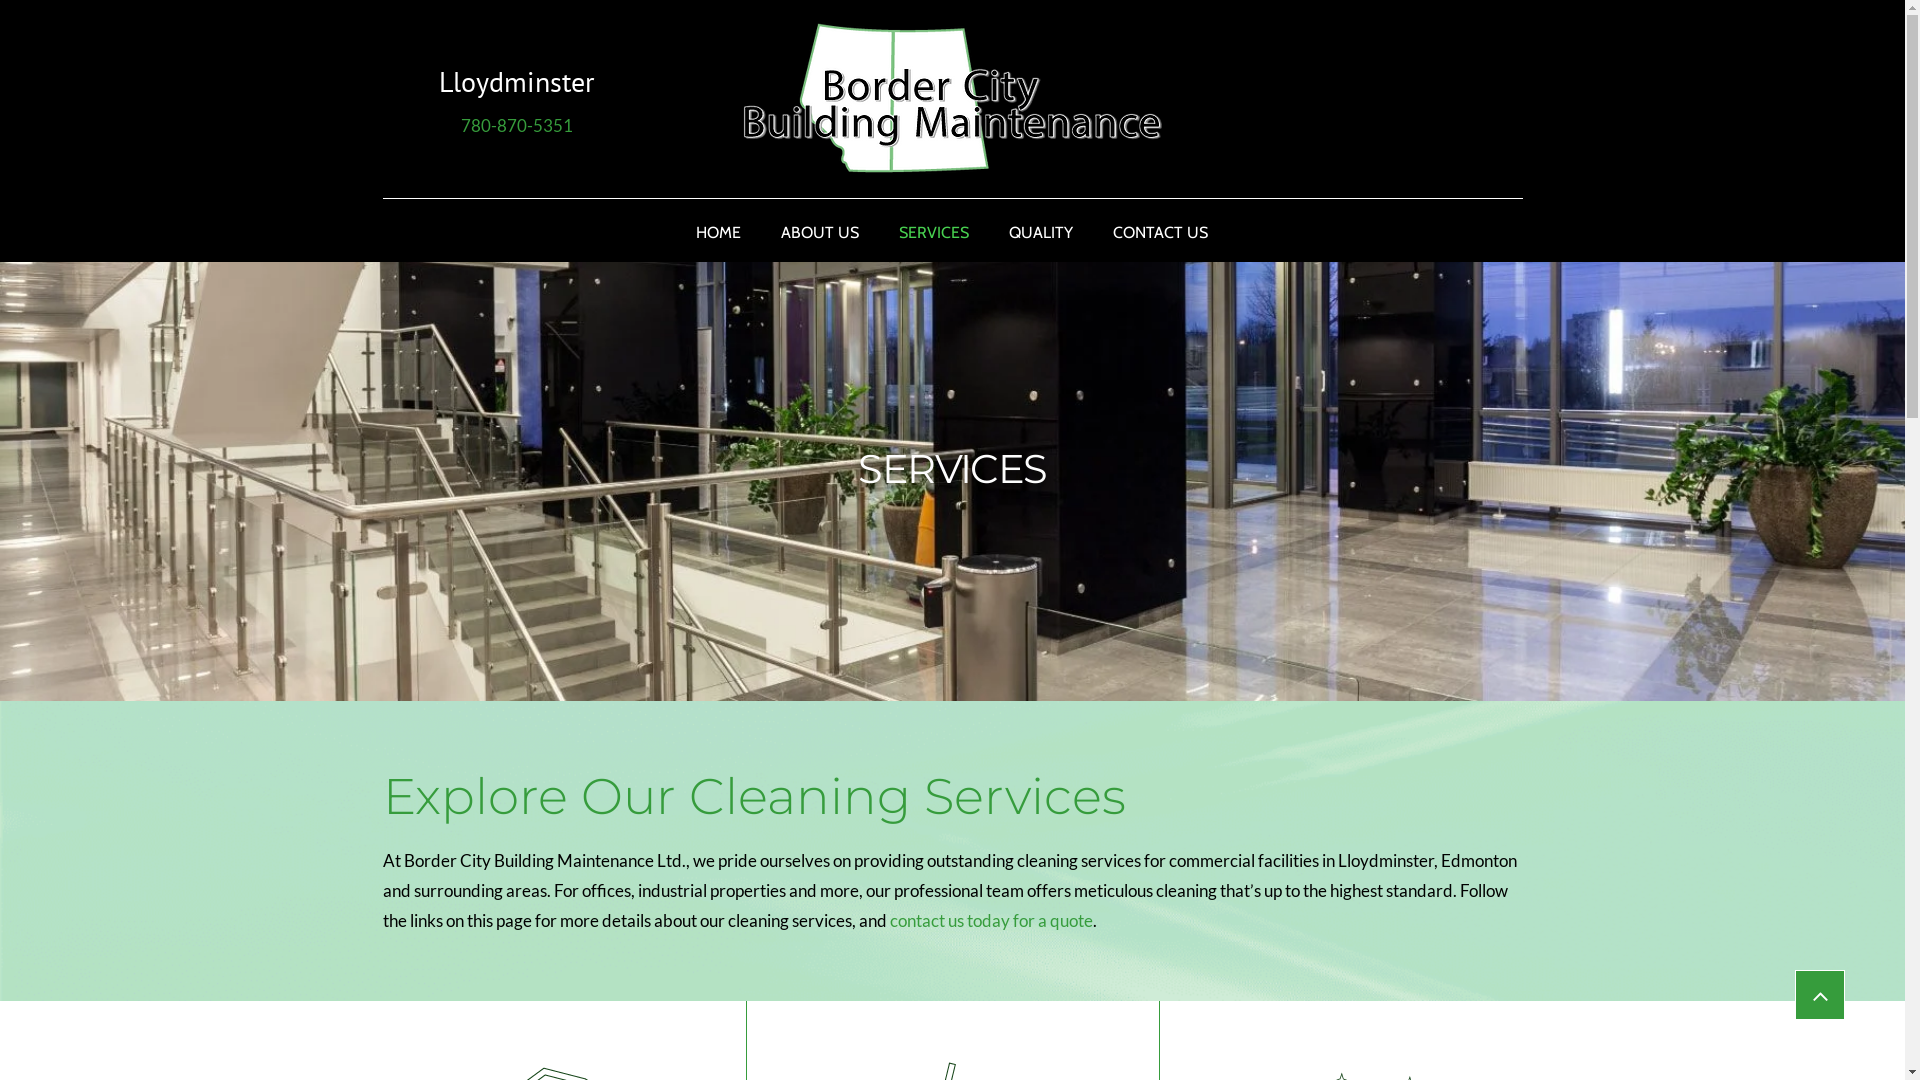 The width and height of the screenshot is (1920, 1080). Describe the element at coordinates (820, 232) in the screenshot. I see `ABOUT US` at that location.